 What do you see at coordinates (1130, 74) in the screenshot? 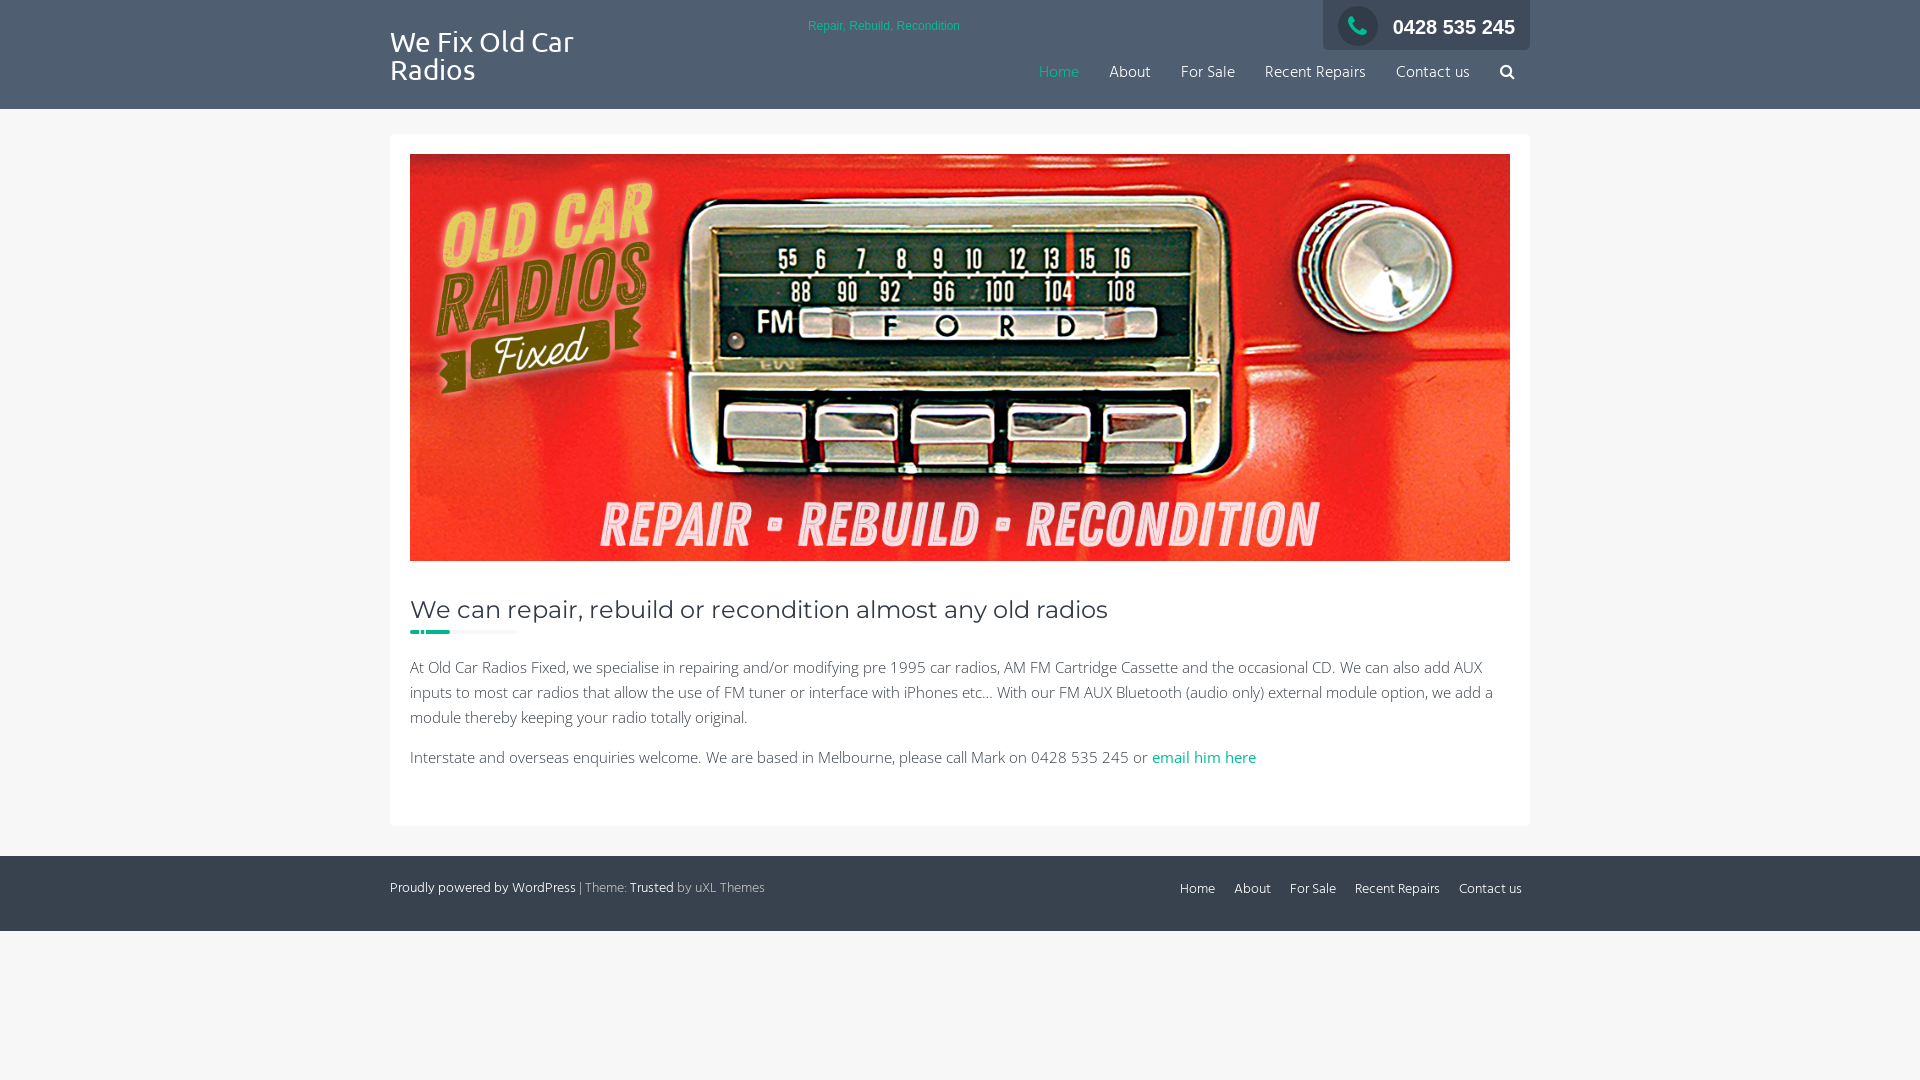
I see `About` at bounding box center [1130, 74].